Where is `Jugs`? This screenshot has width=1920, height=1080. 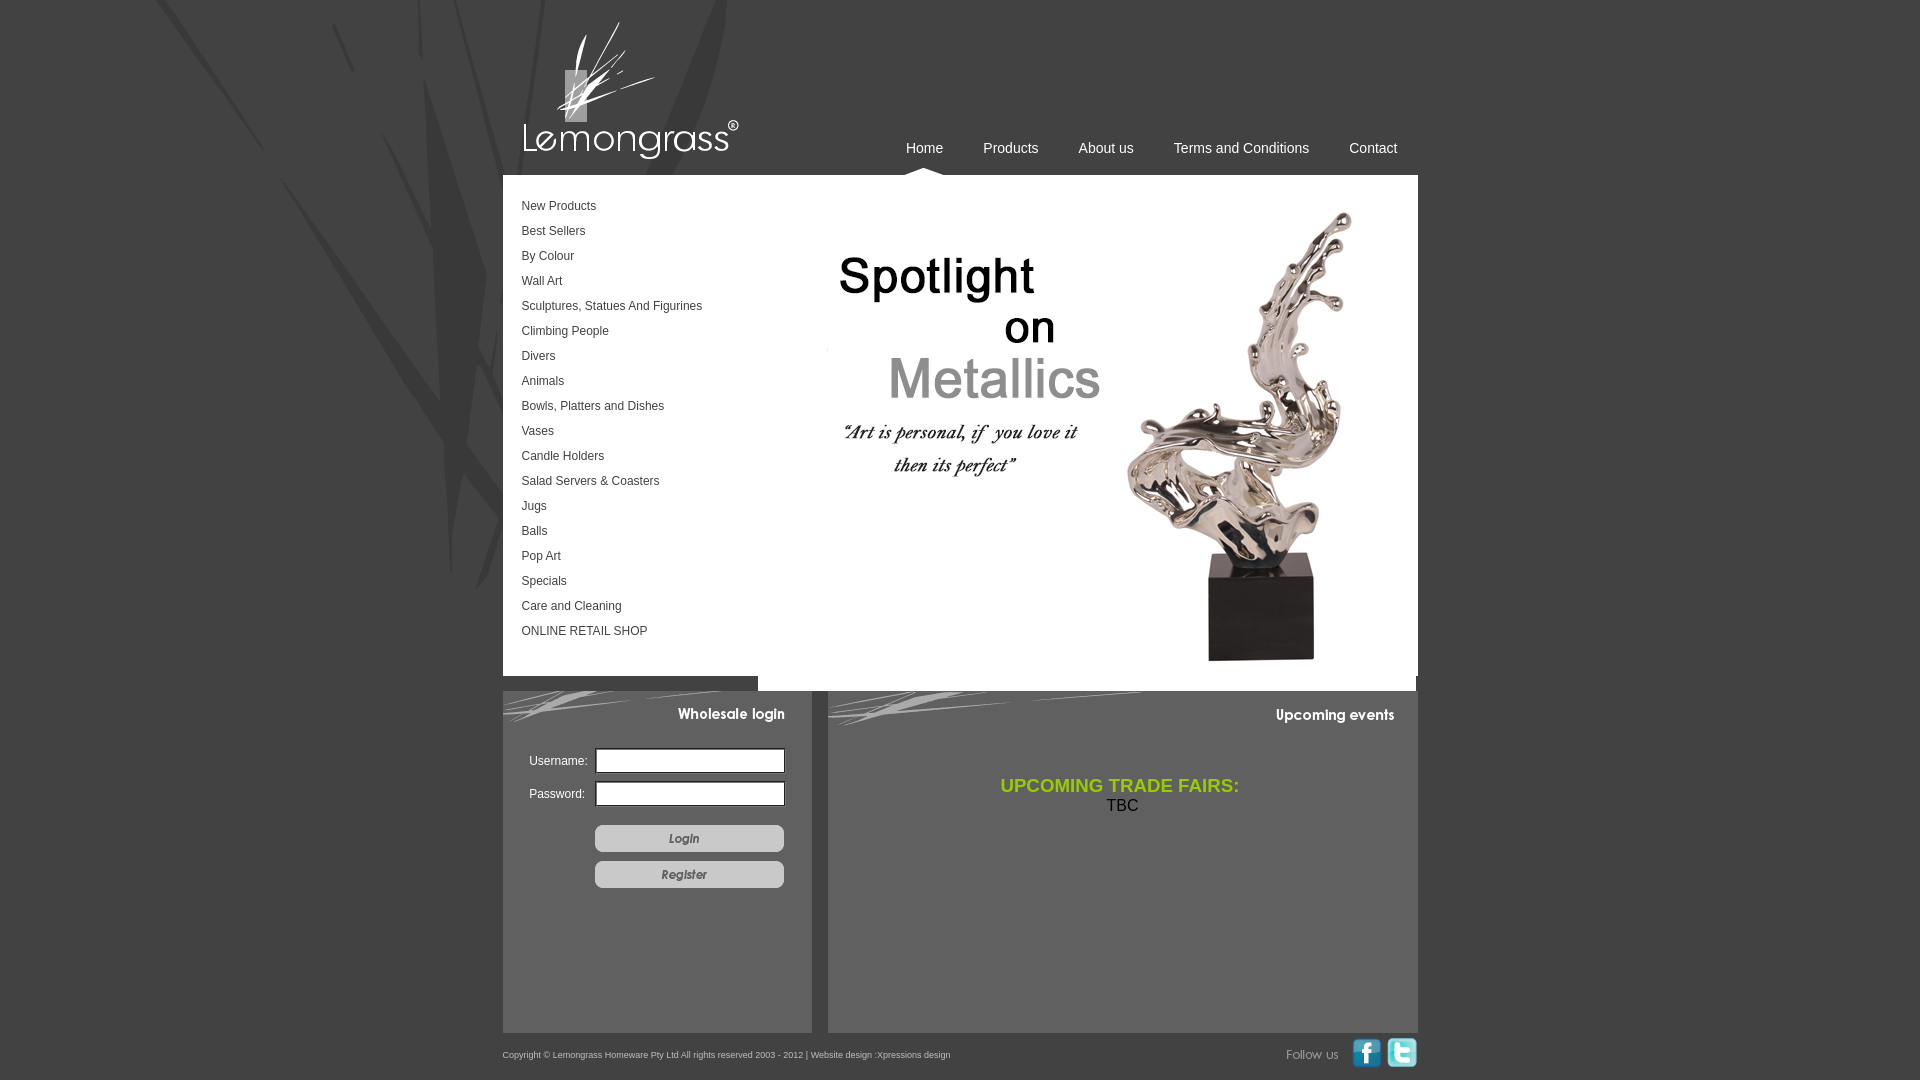 Jugs is located at coordinates (628, 508).